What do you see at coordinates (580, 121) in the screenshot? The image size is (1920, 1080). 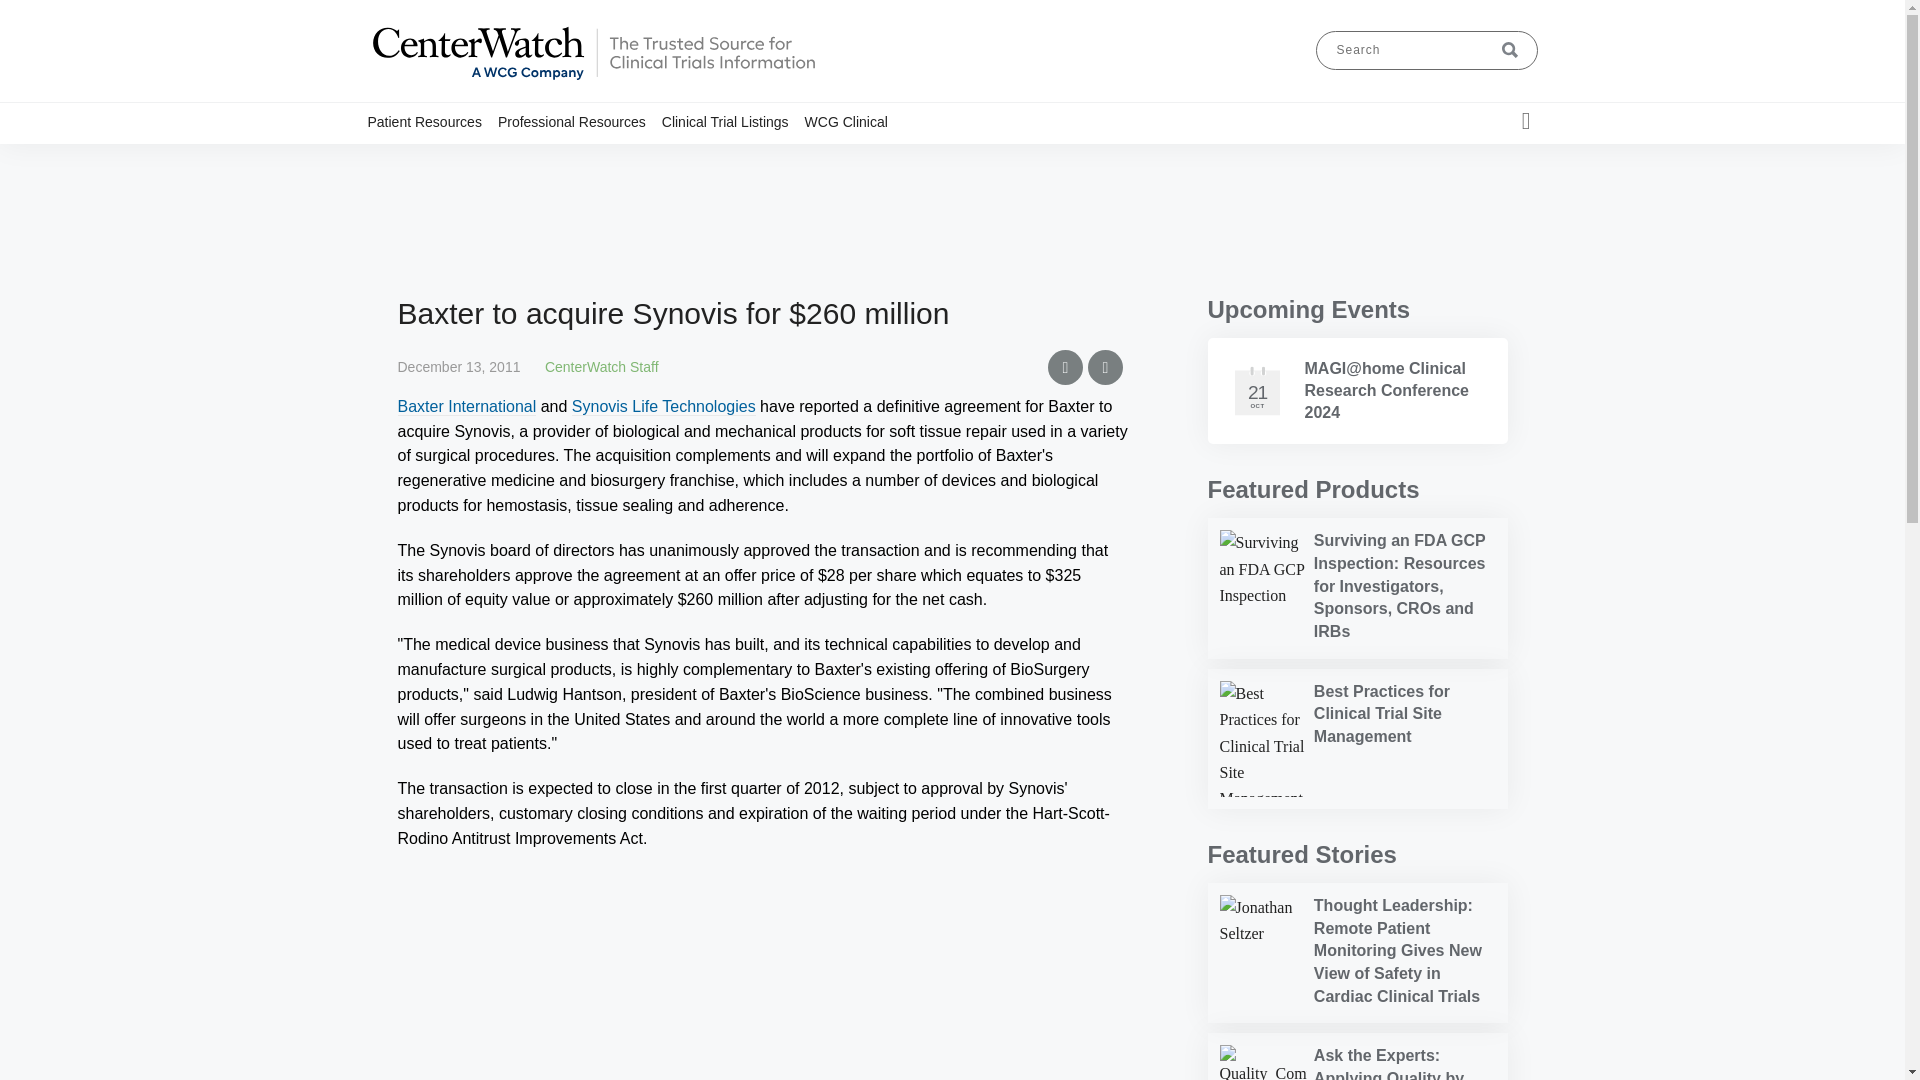 I see `Professional Resources` at bounding box center [580, 121].